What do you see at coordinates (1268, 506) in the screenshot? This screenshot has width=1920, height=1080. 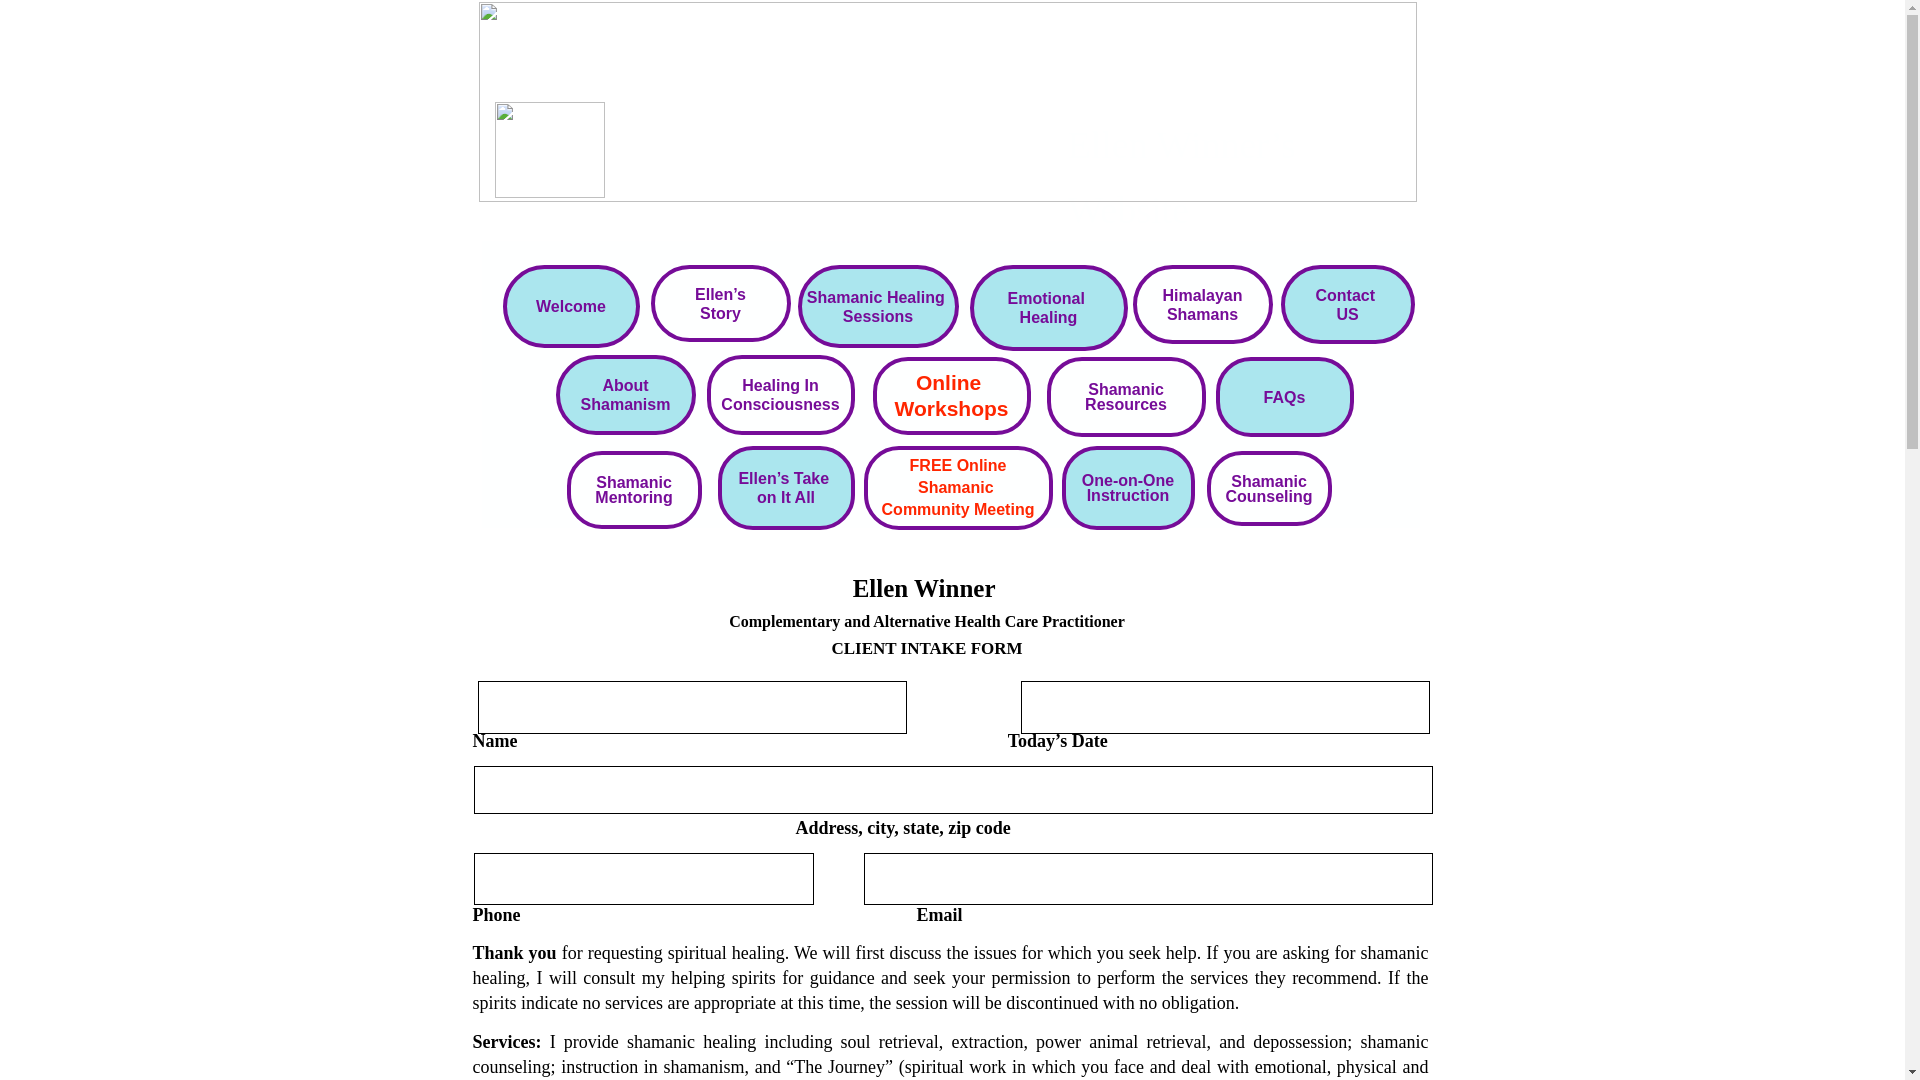 I see `Shamanic Counseling` at bounding box center [1268, 506].